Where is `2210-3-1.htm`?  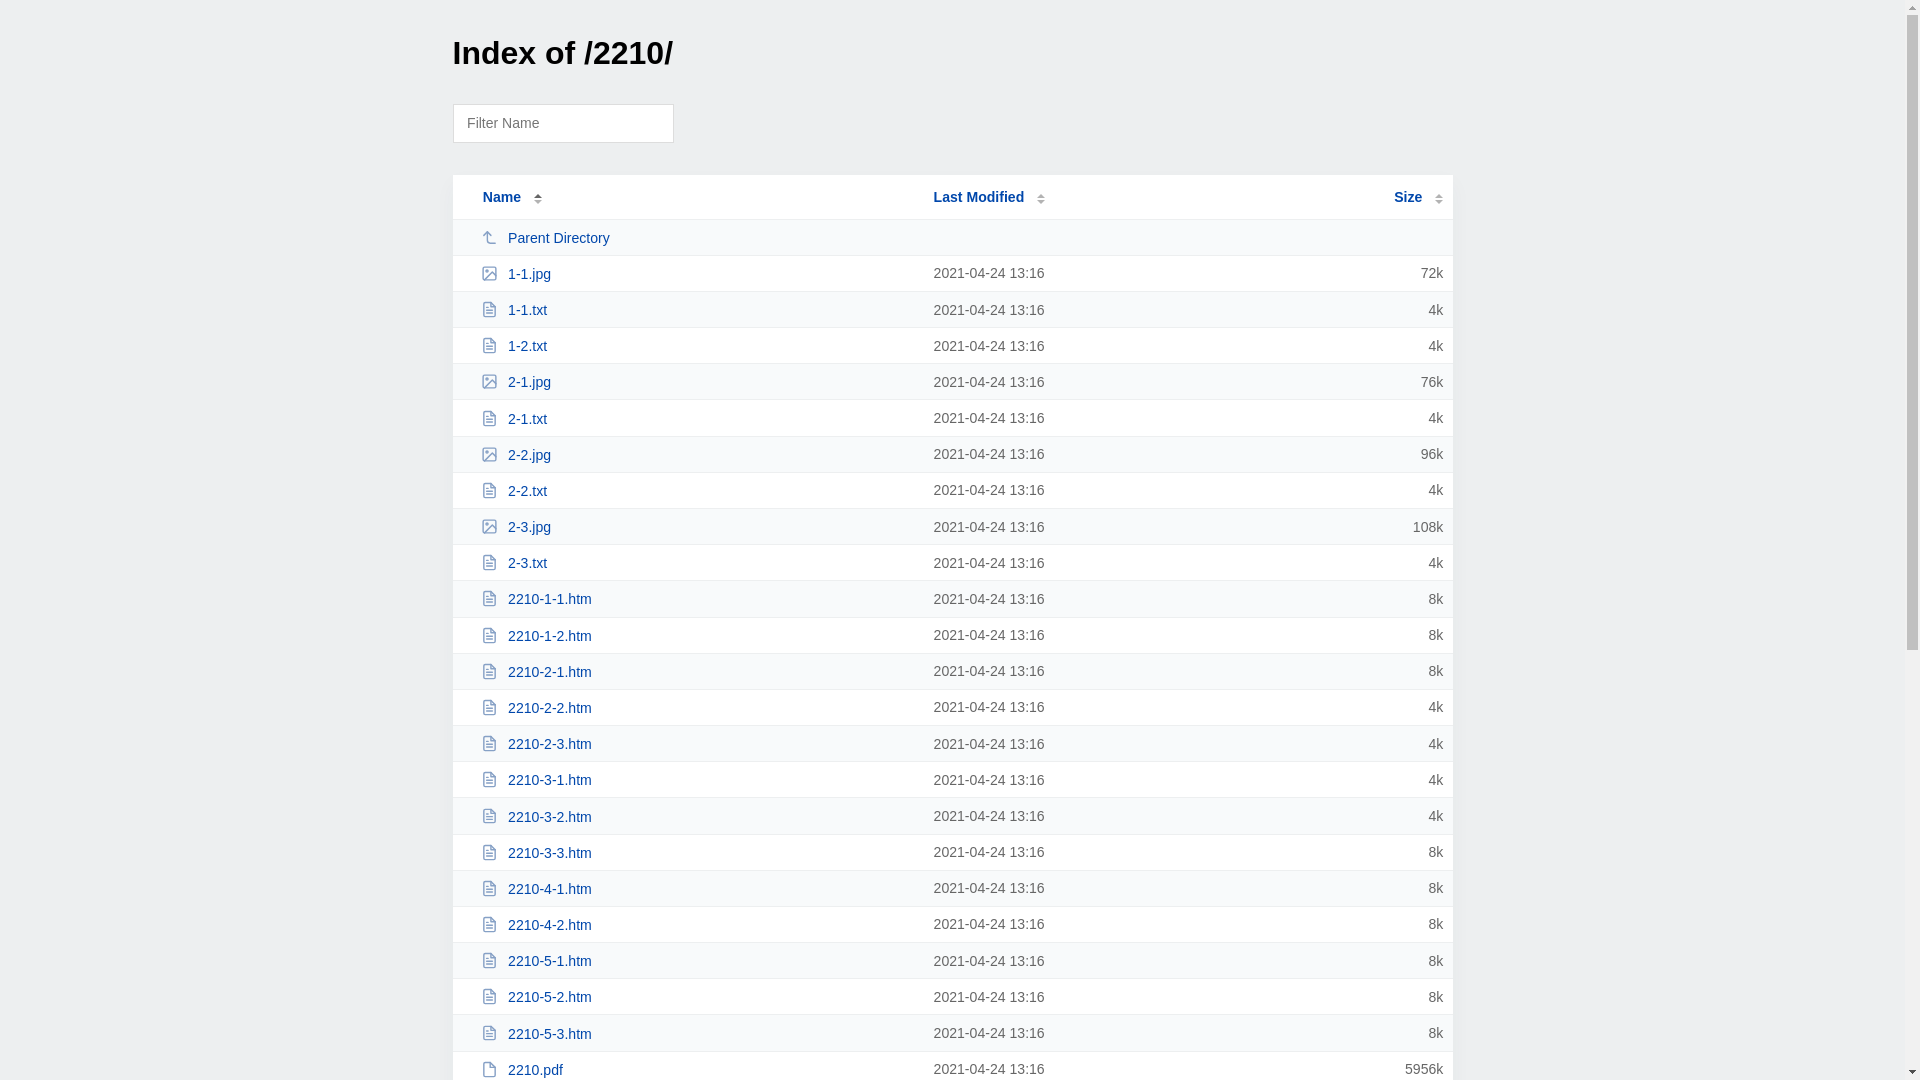
2210-3-1.htm is located at coordinates (698, 780).